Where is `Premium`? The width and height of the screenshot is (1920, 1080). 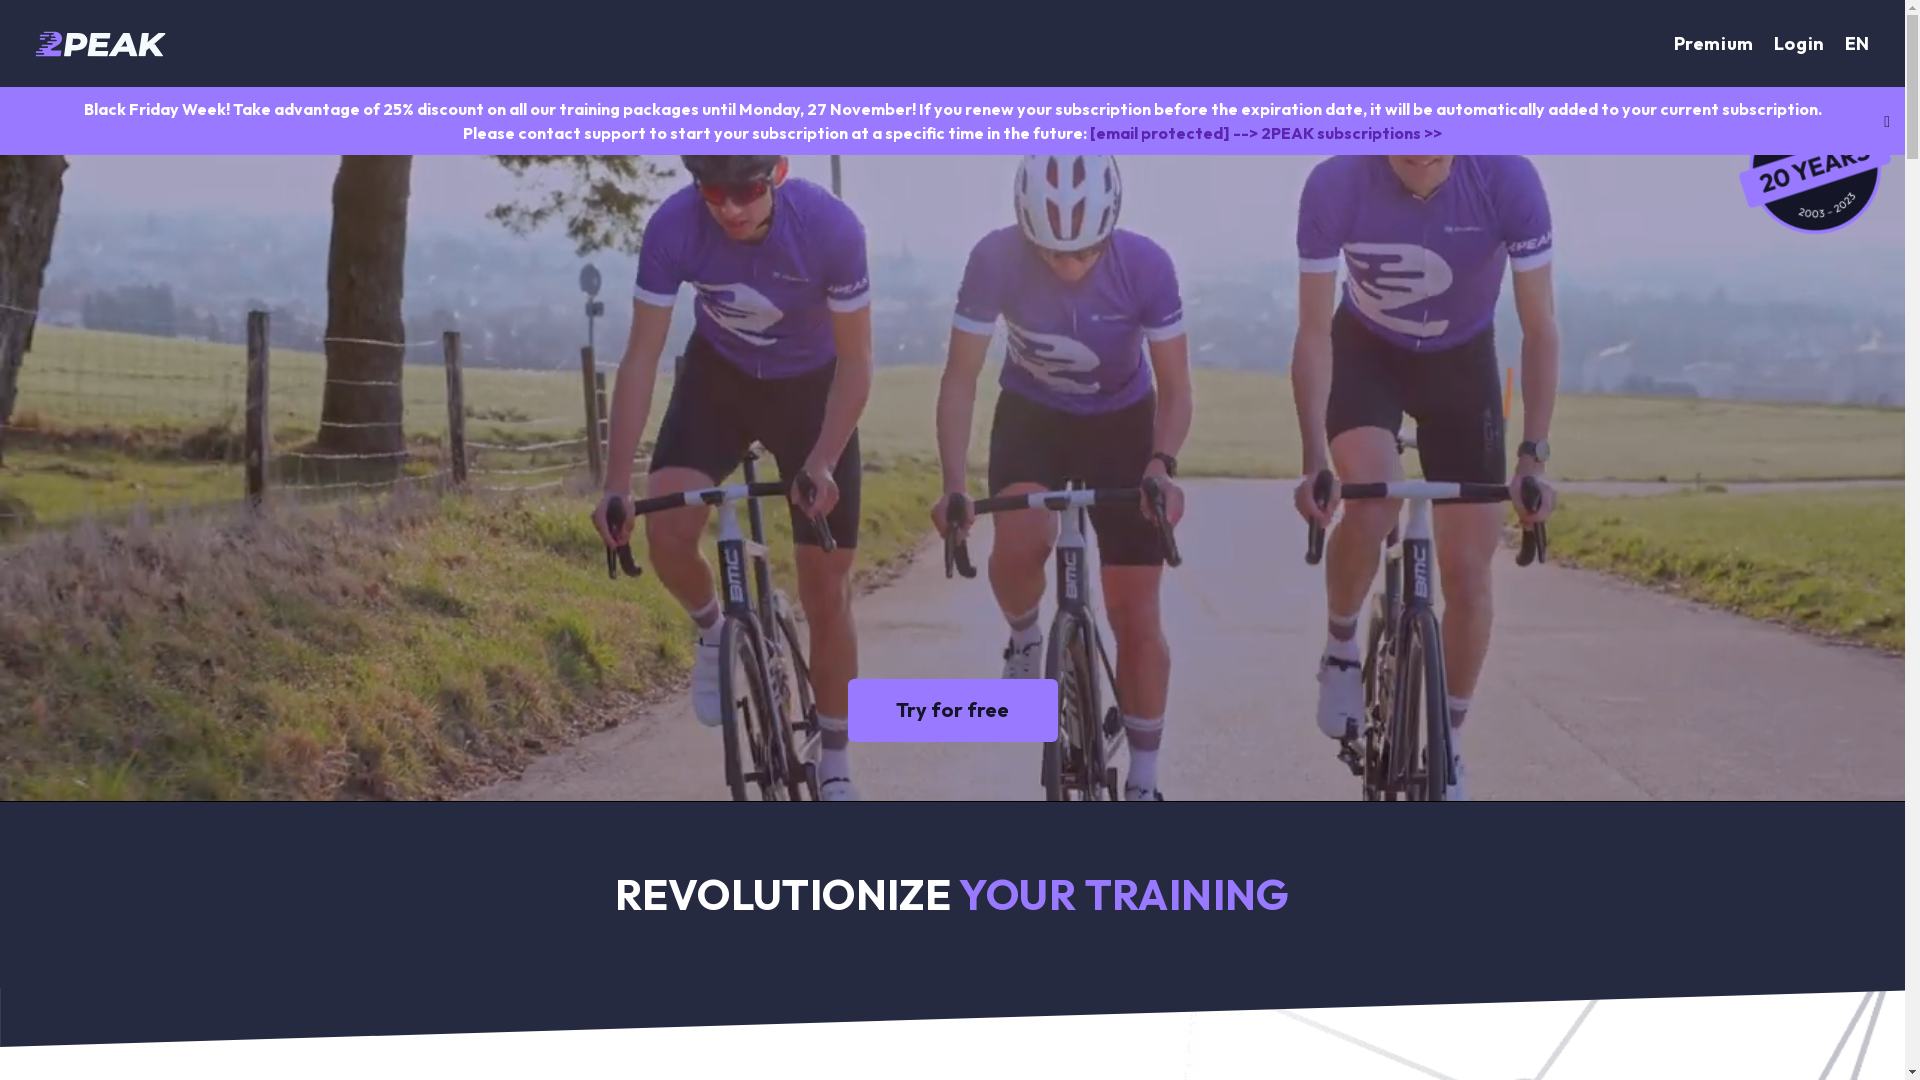
Premium is located at coordinates (1714, 44).